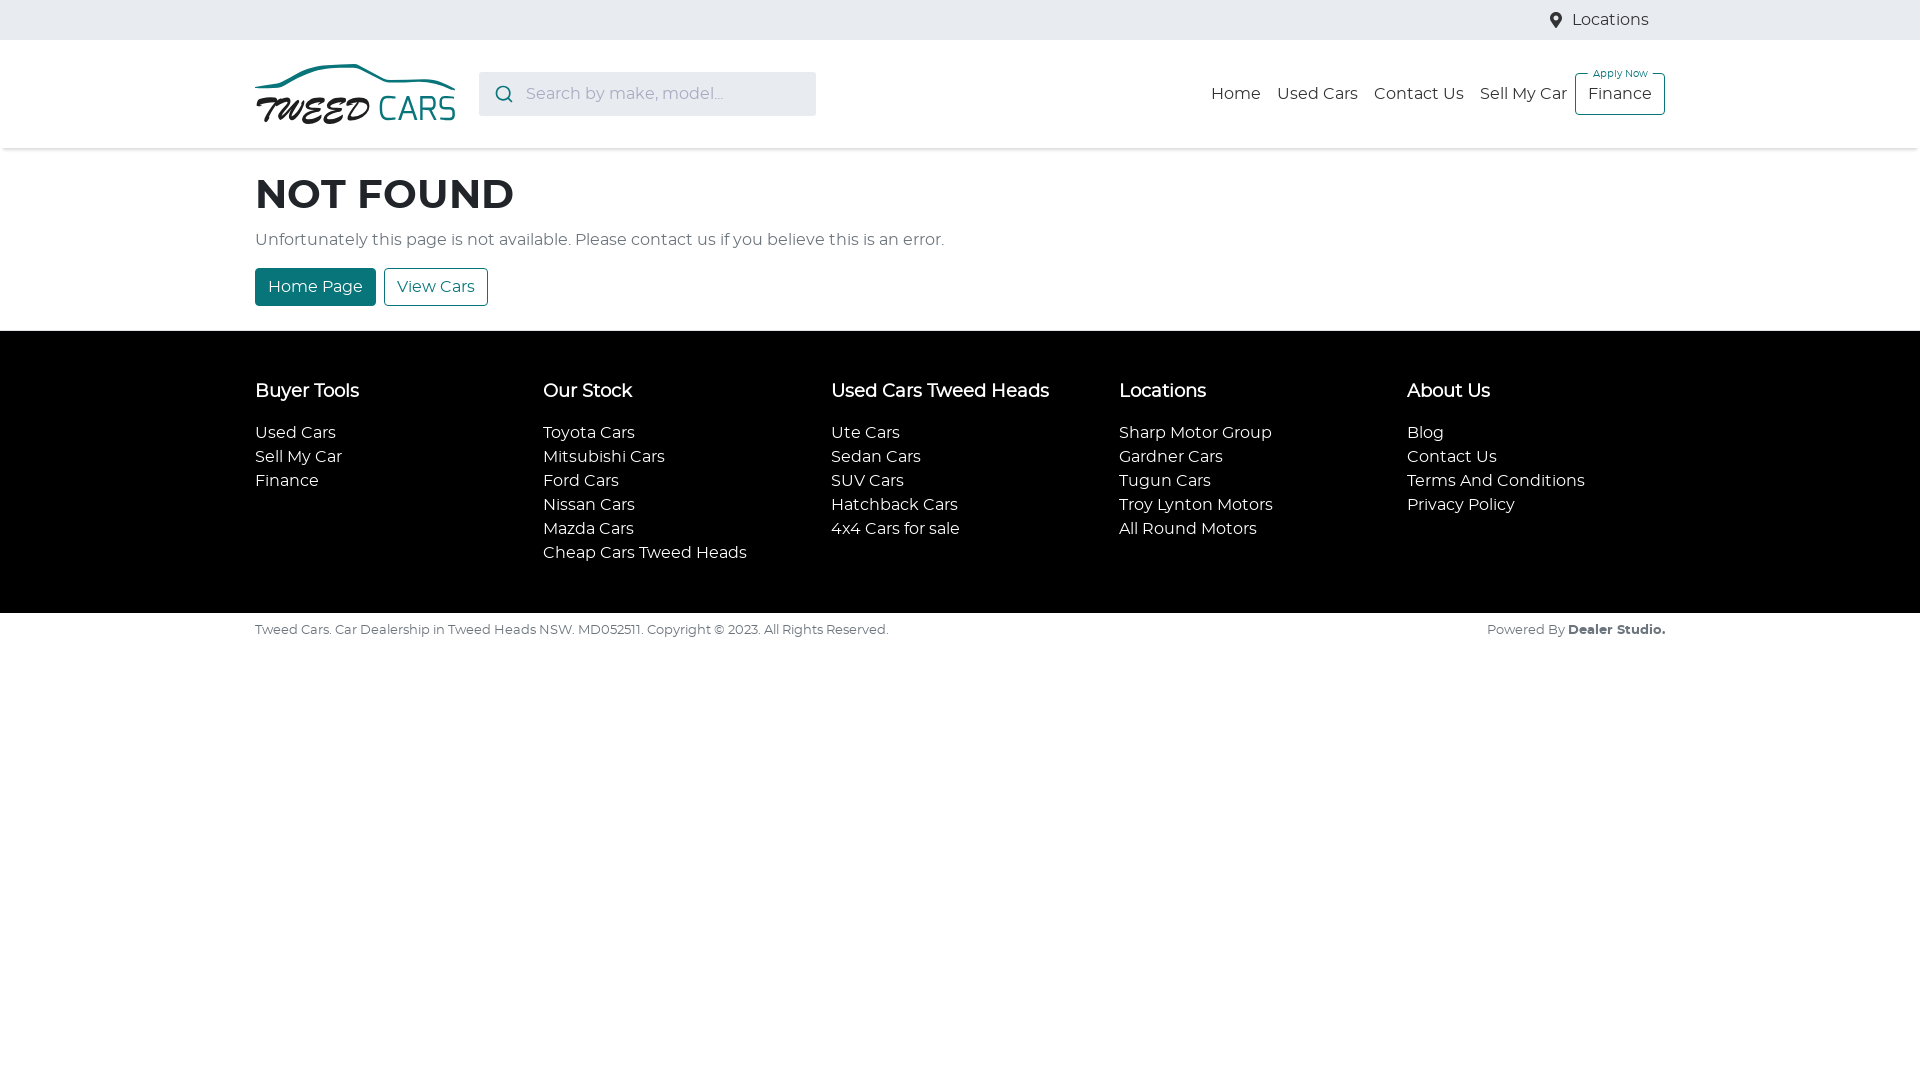  Describe the element at coordinates (1452, 457) in the screenshot. I see `Contact Us` at that location.